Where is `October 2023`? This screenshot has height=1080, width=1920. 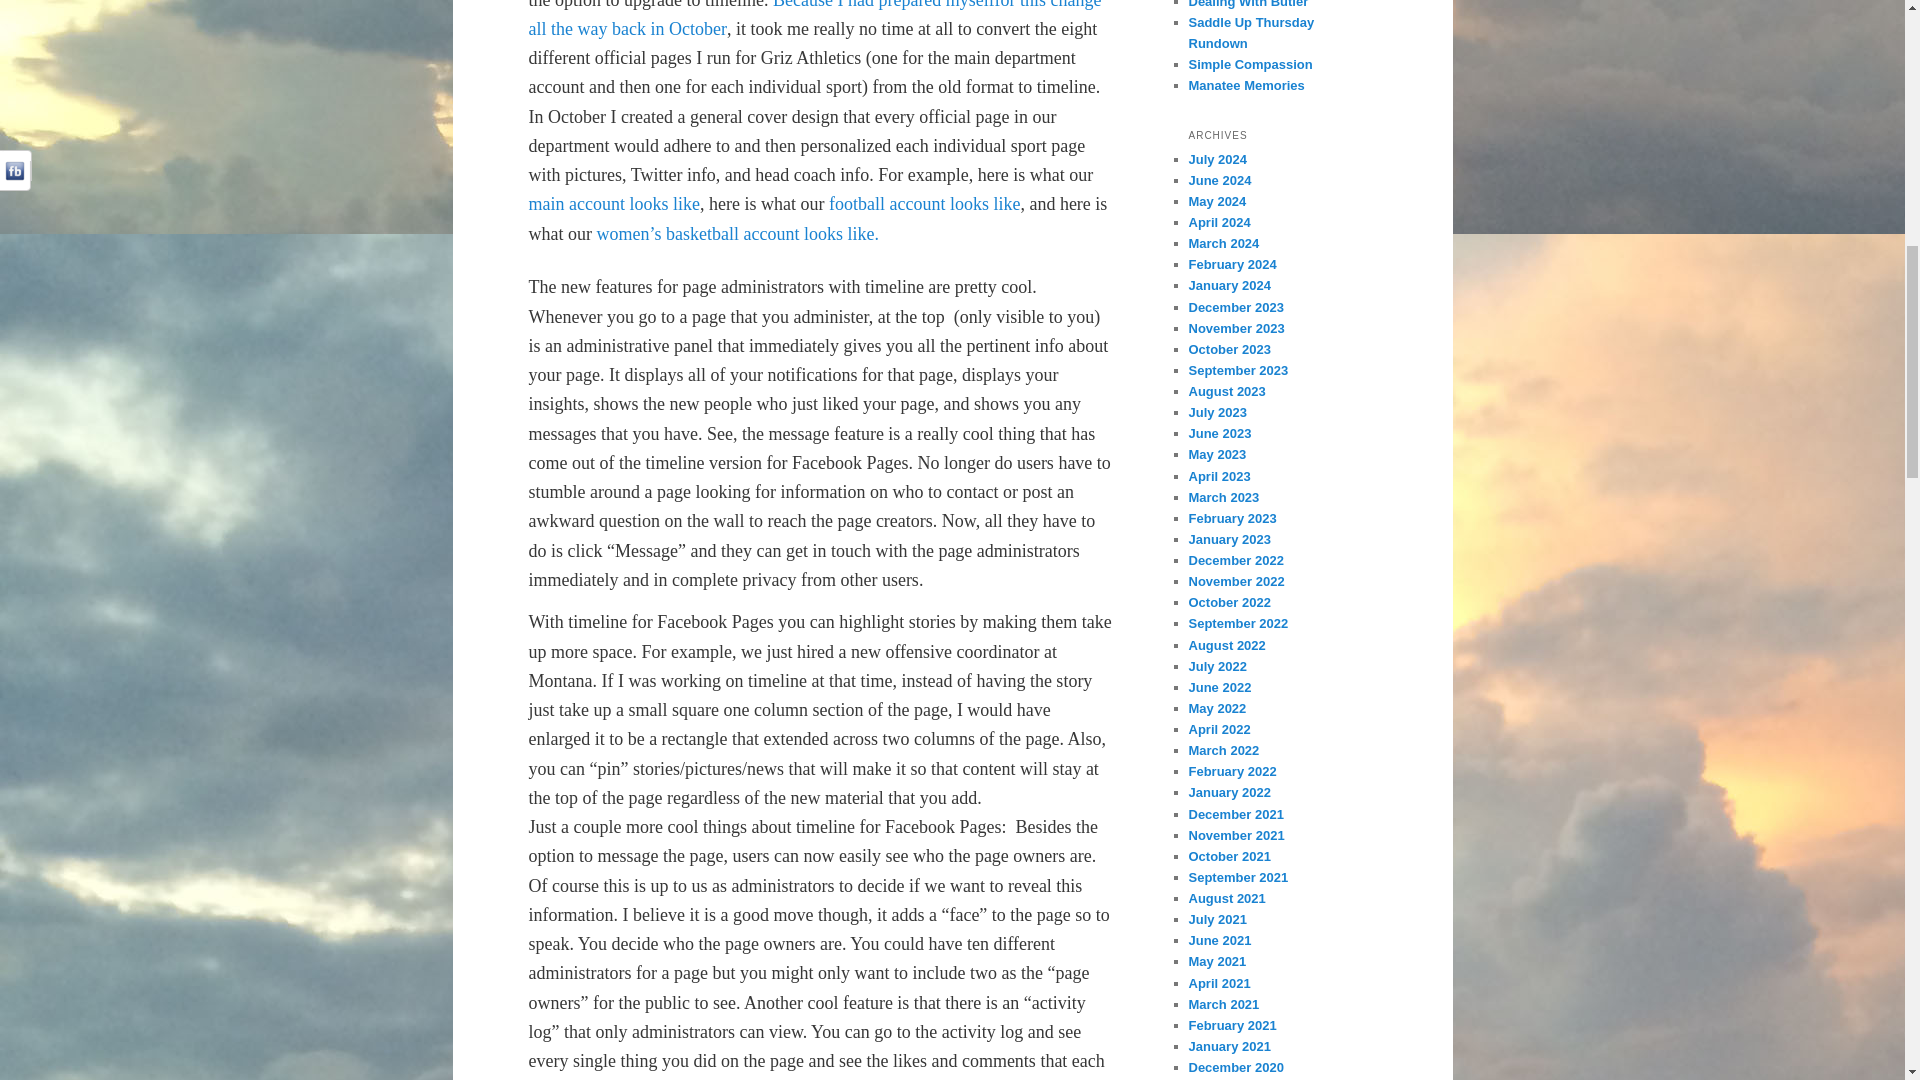
October 2023 is located at coordinates (1228, 350).